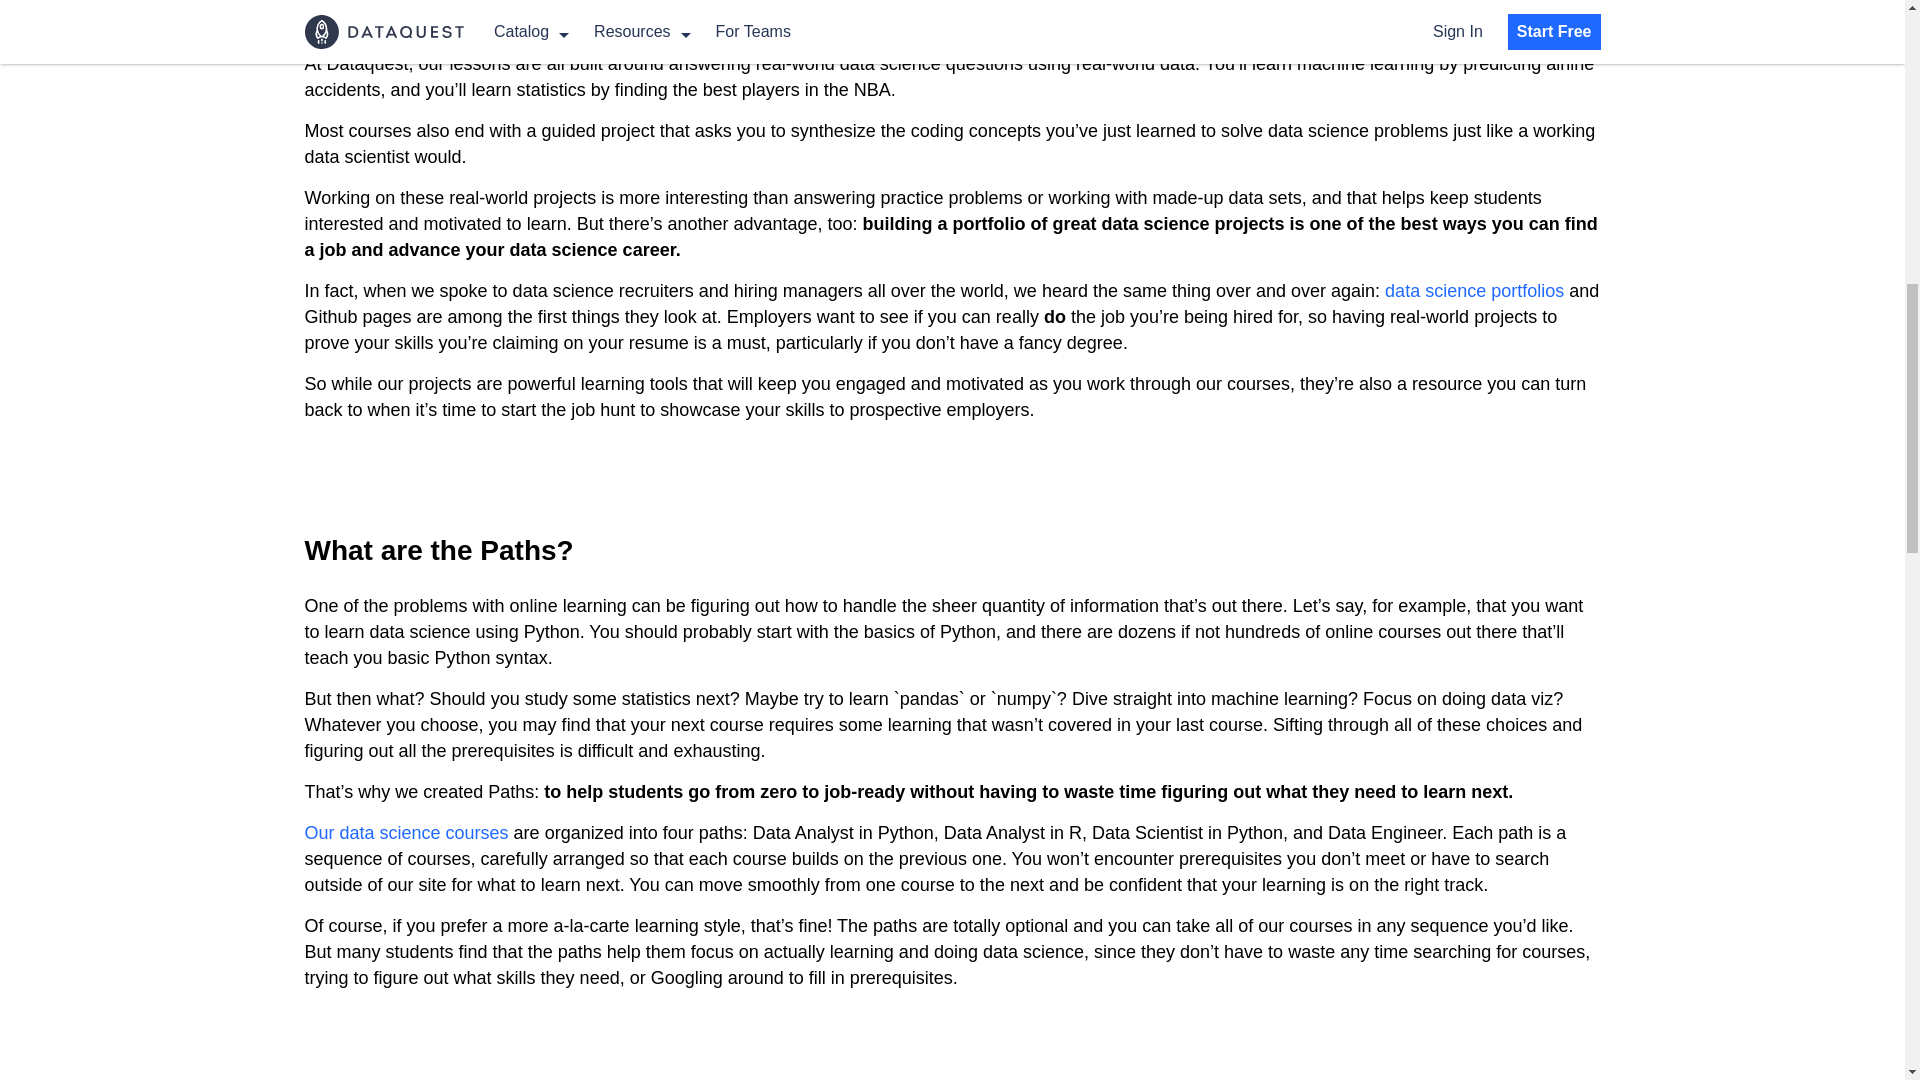 The height and width of the screenshot is (1080, 1920). I want to click on data science portfolios, so click(1474, 290).